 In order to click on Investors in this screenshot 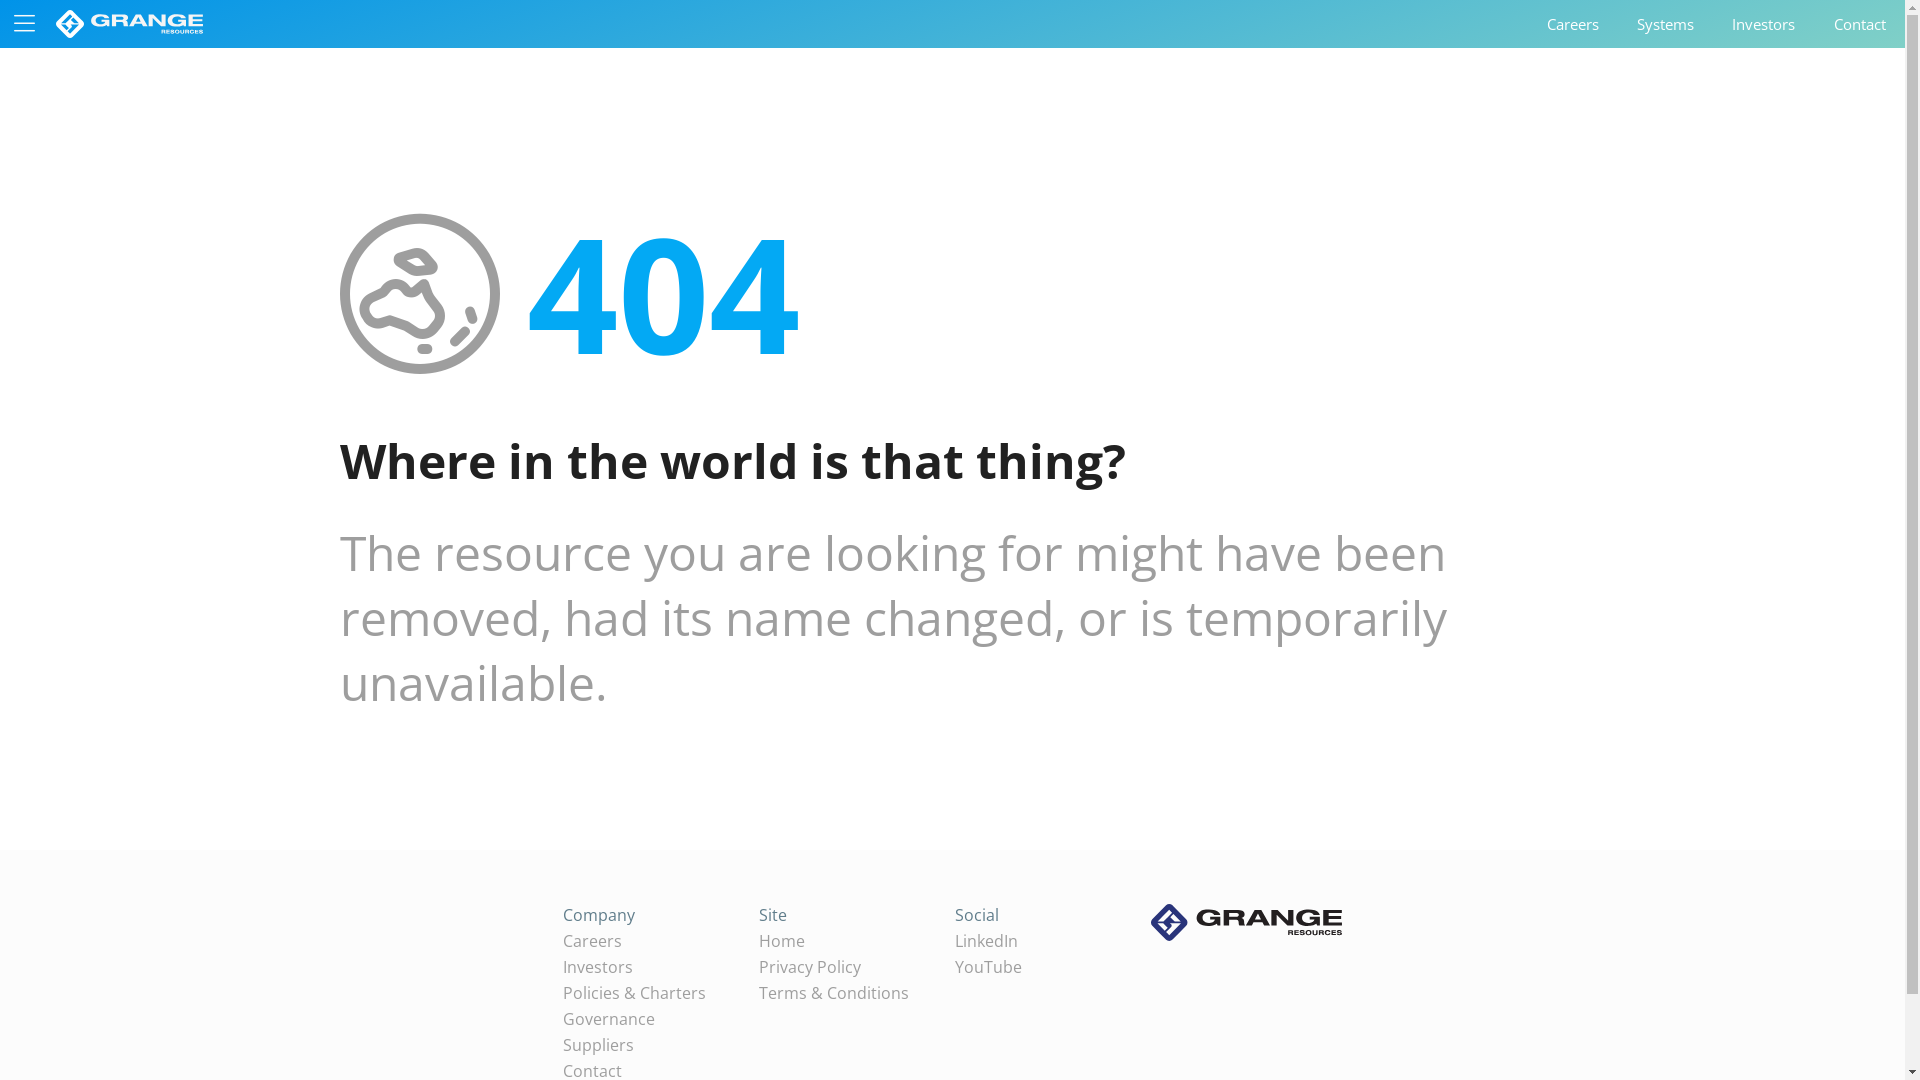, I will do `click(646, 967)`.